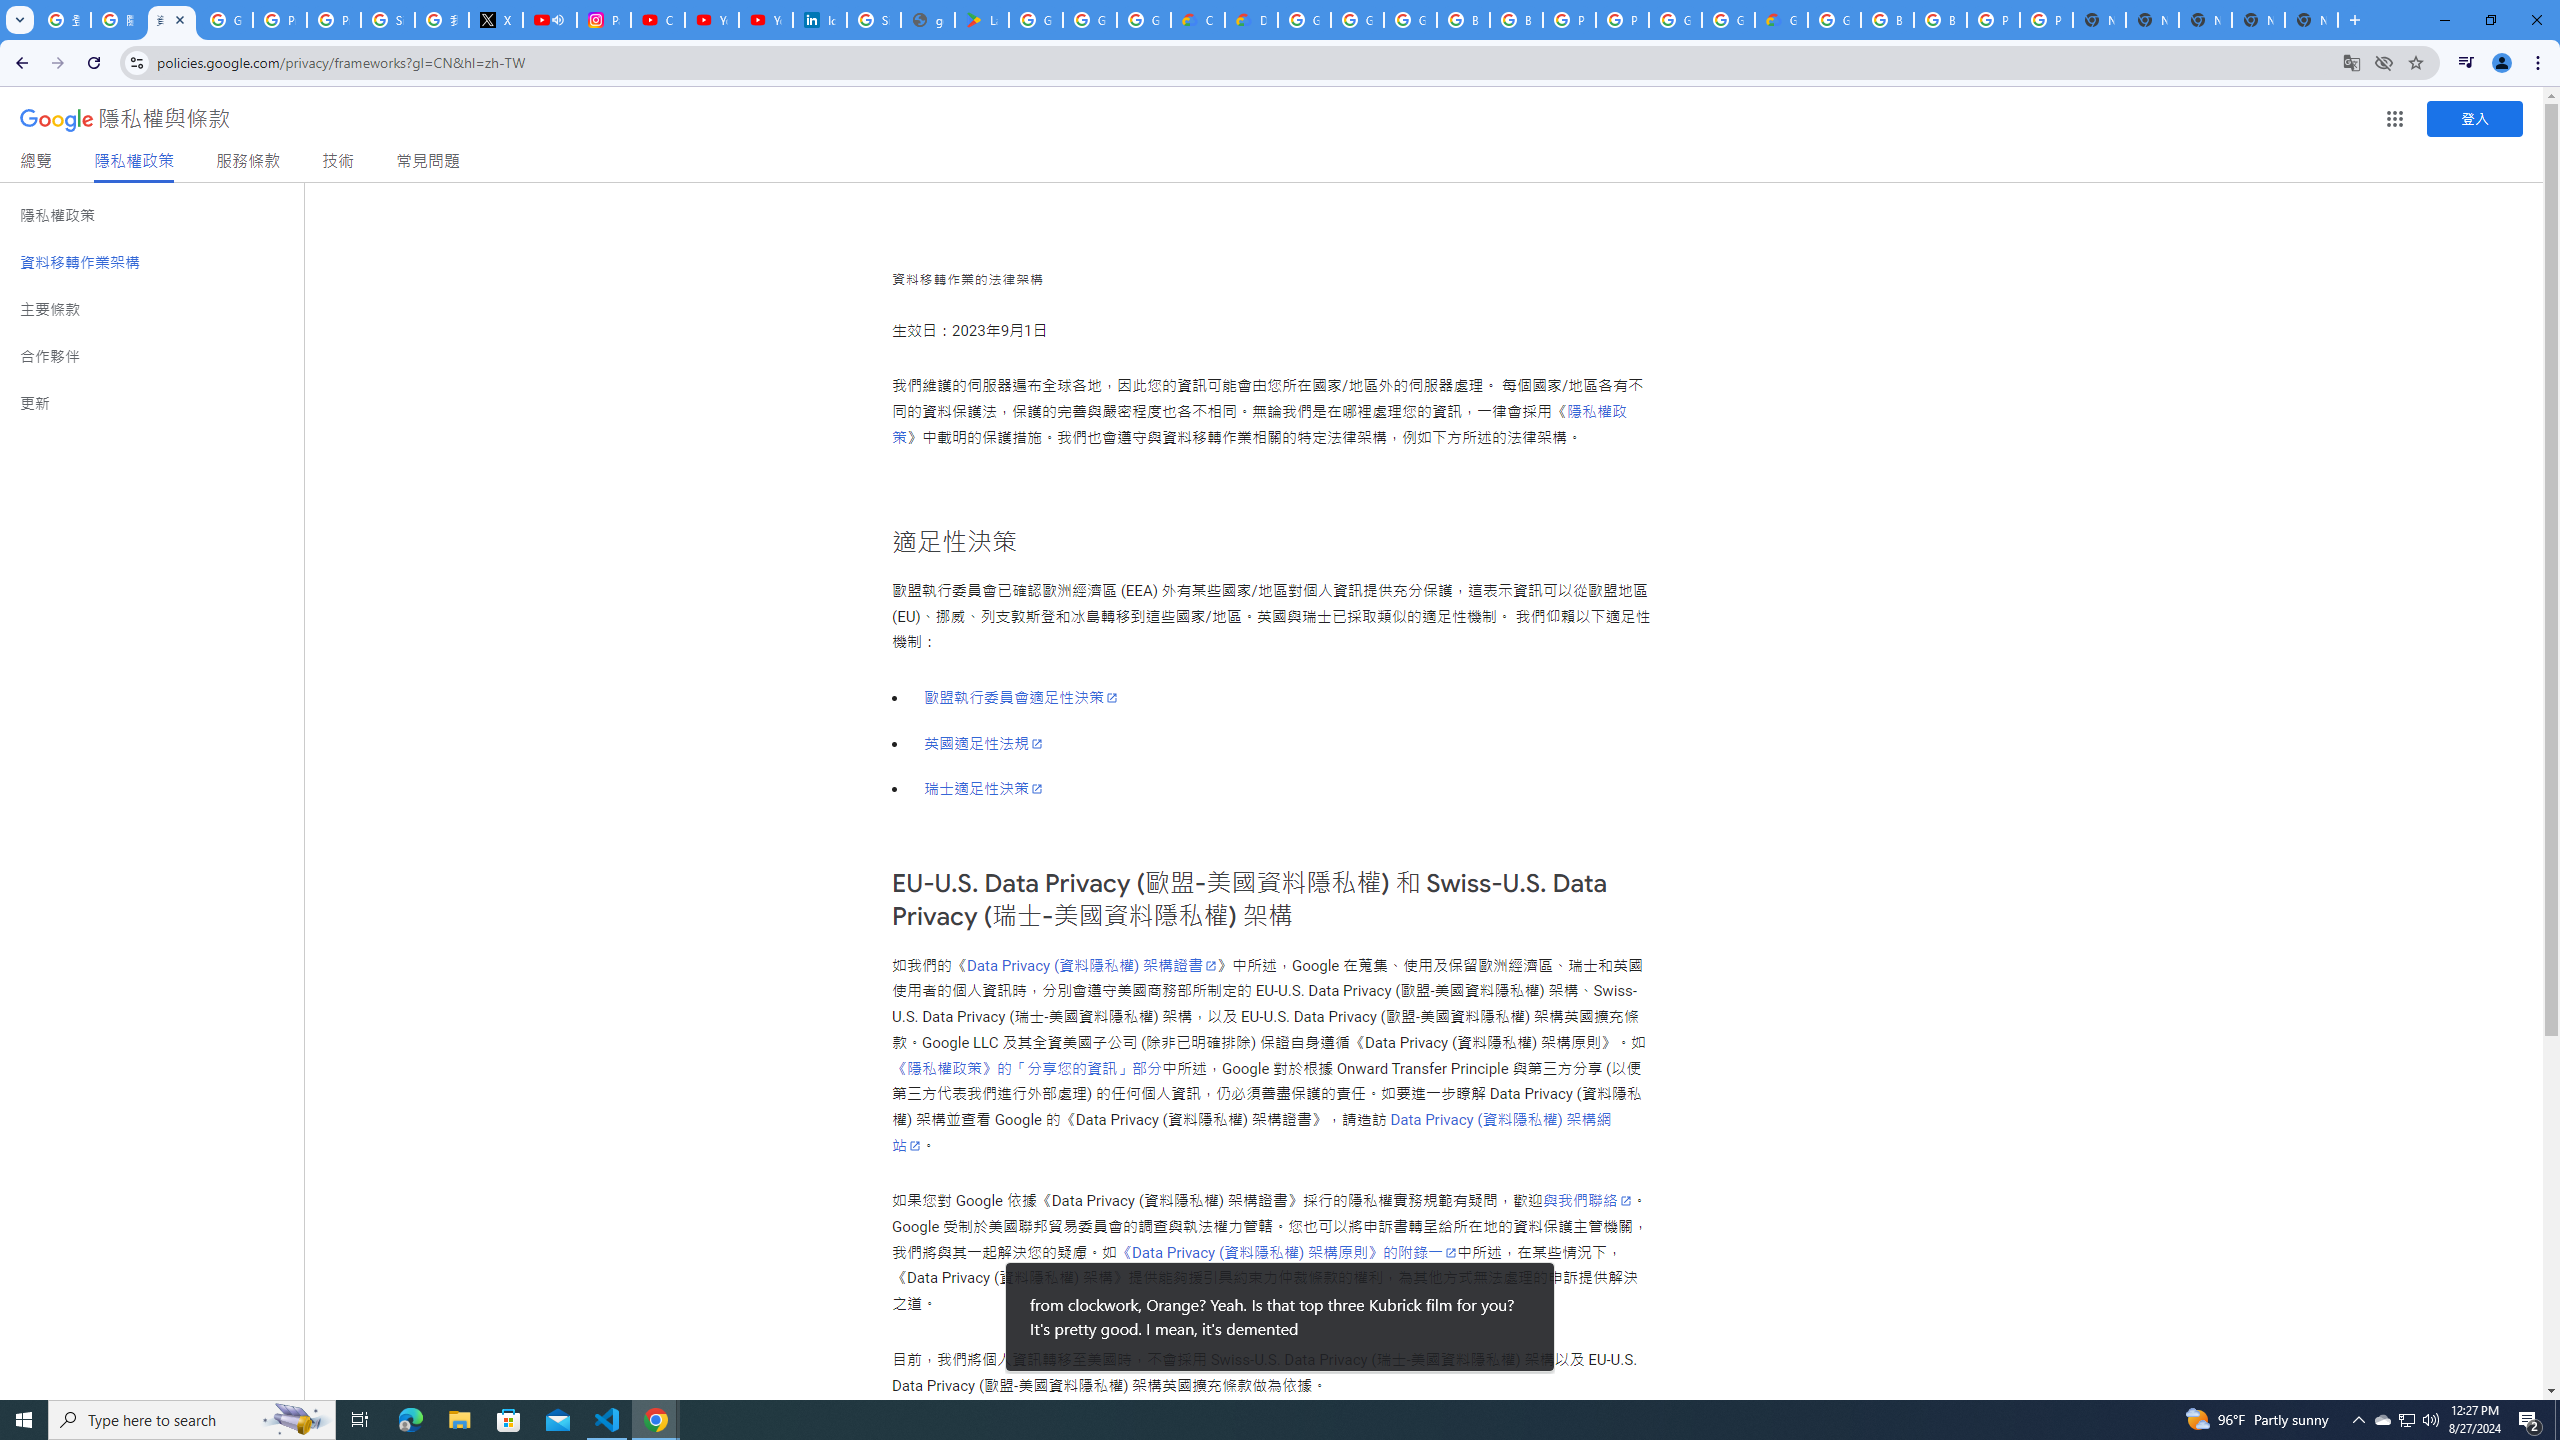 This screenshot has height=1440, width=2560. I want to click on Last Shelter: Survival - Apps on Google Play, so click(982, 20).